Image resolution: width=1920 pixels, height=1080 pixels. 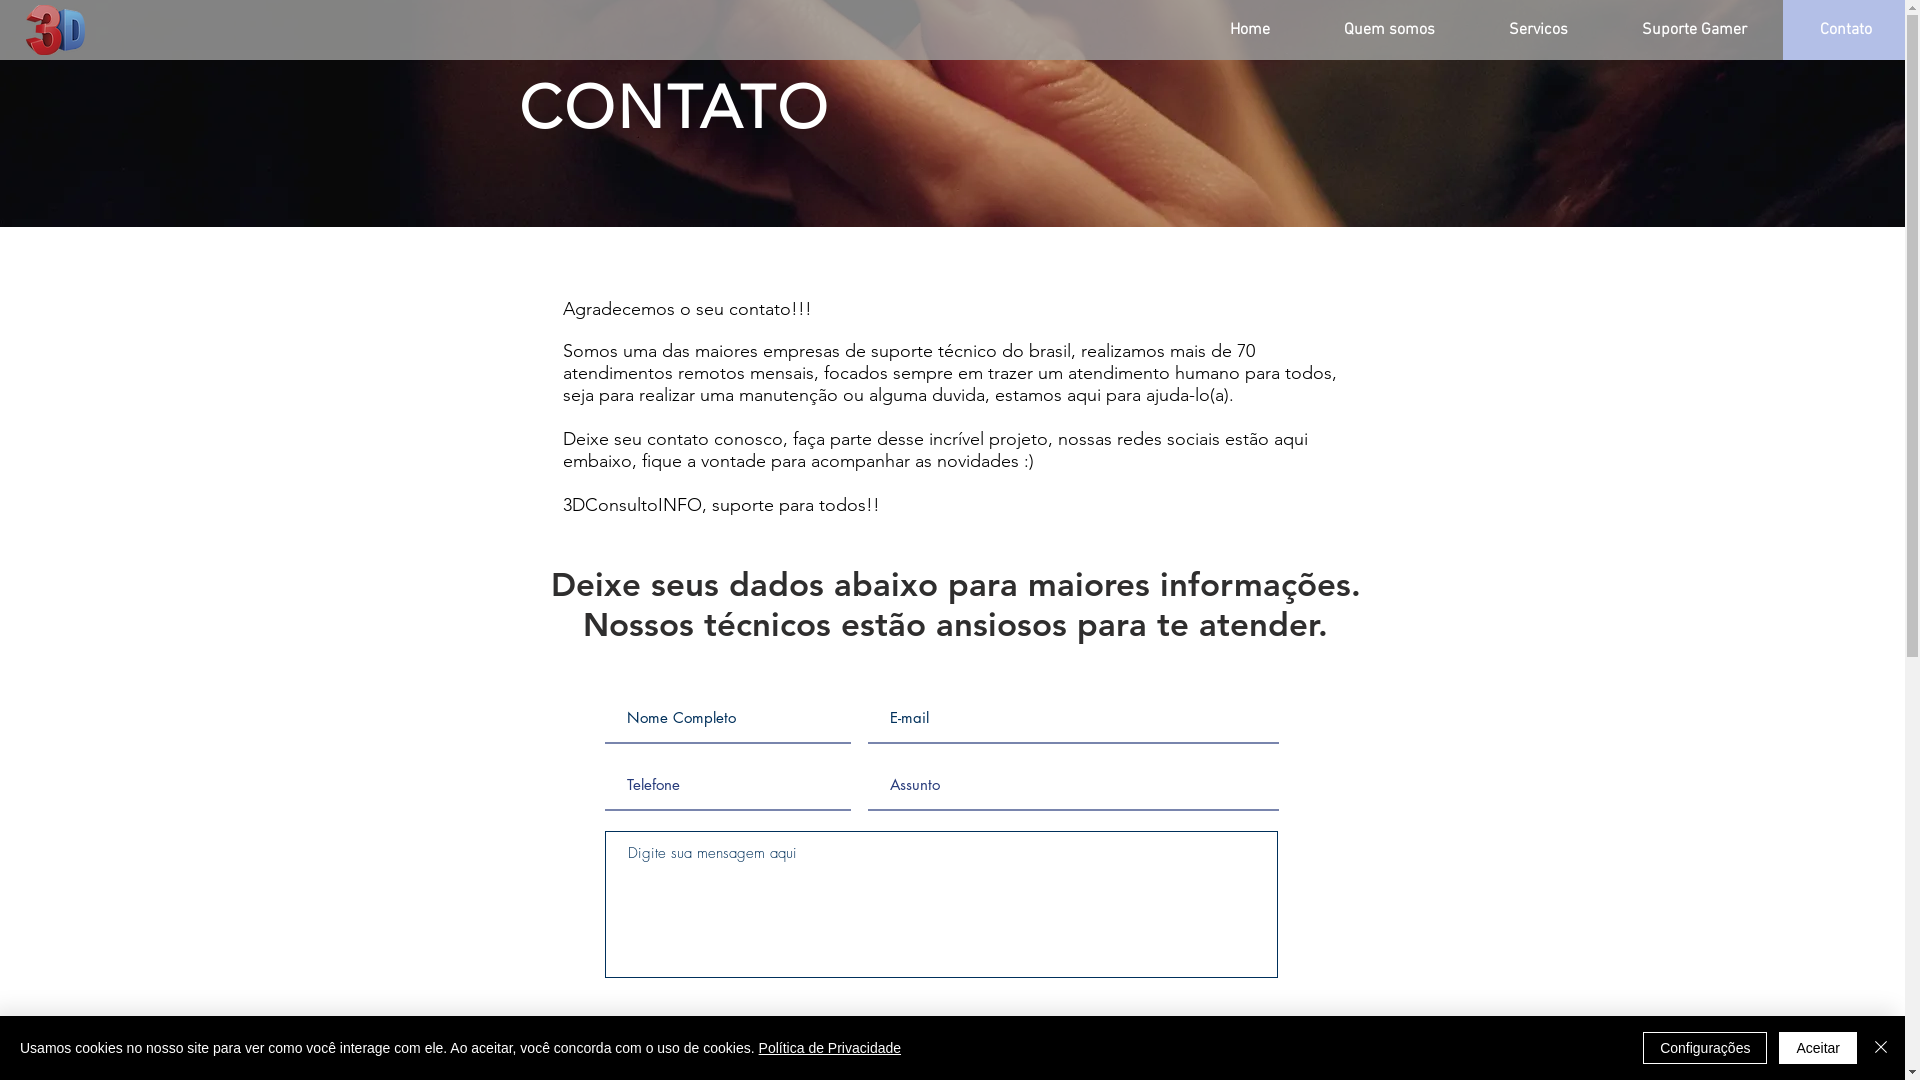 I want to click on Home, so click(x=1250, y=30).